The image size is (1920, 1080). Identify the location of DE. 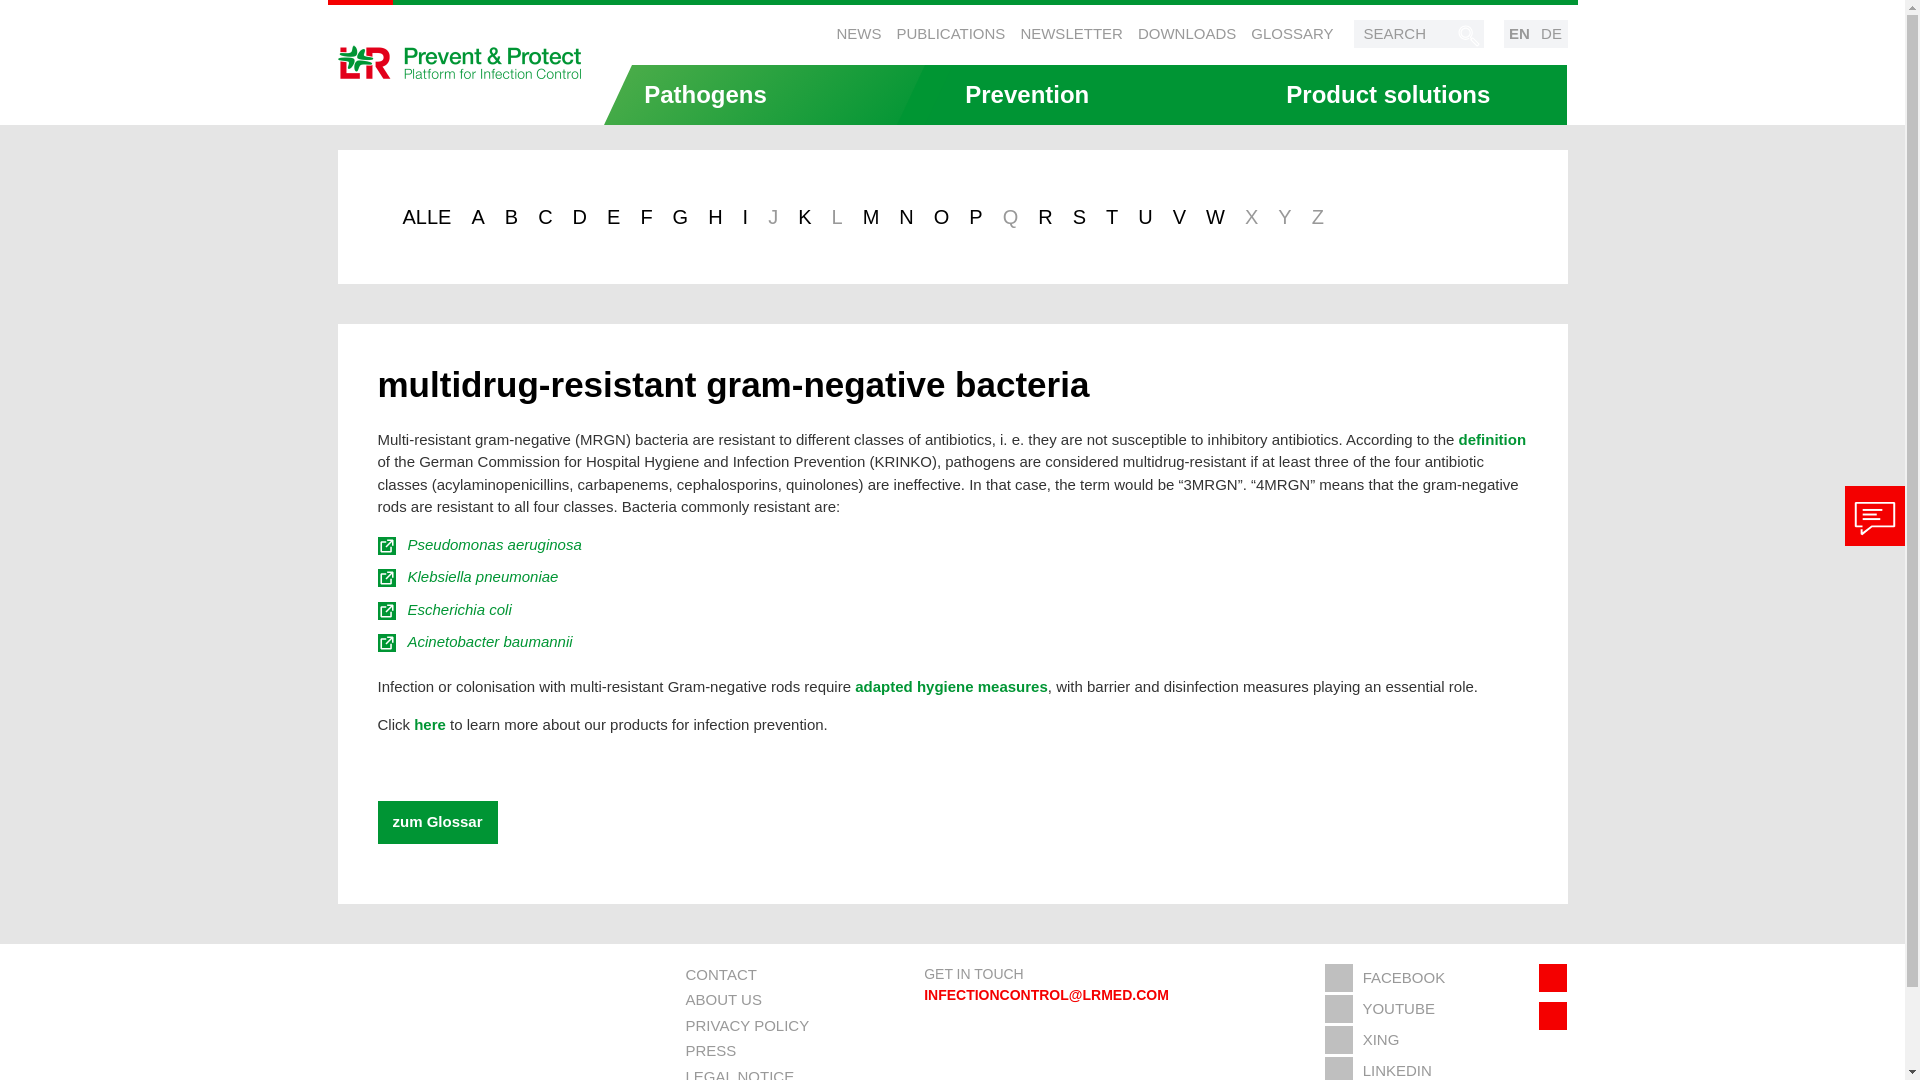
(1552, 34).